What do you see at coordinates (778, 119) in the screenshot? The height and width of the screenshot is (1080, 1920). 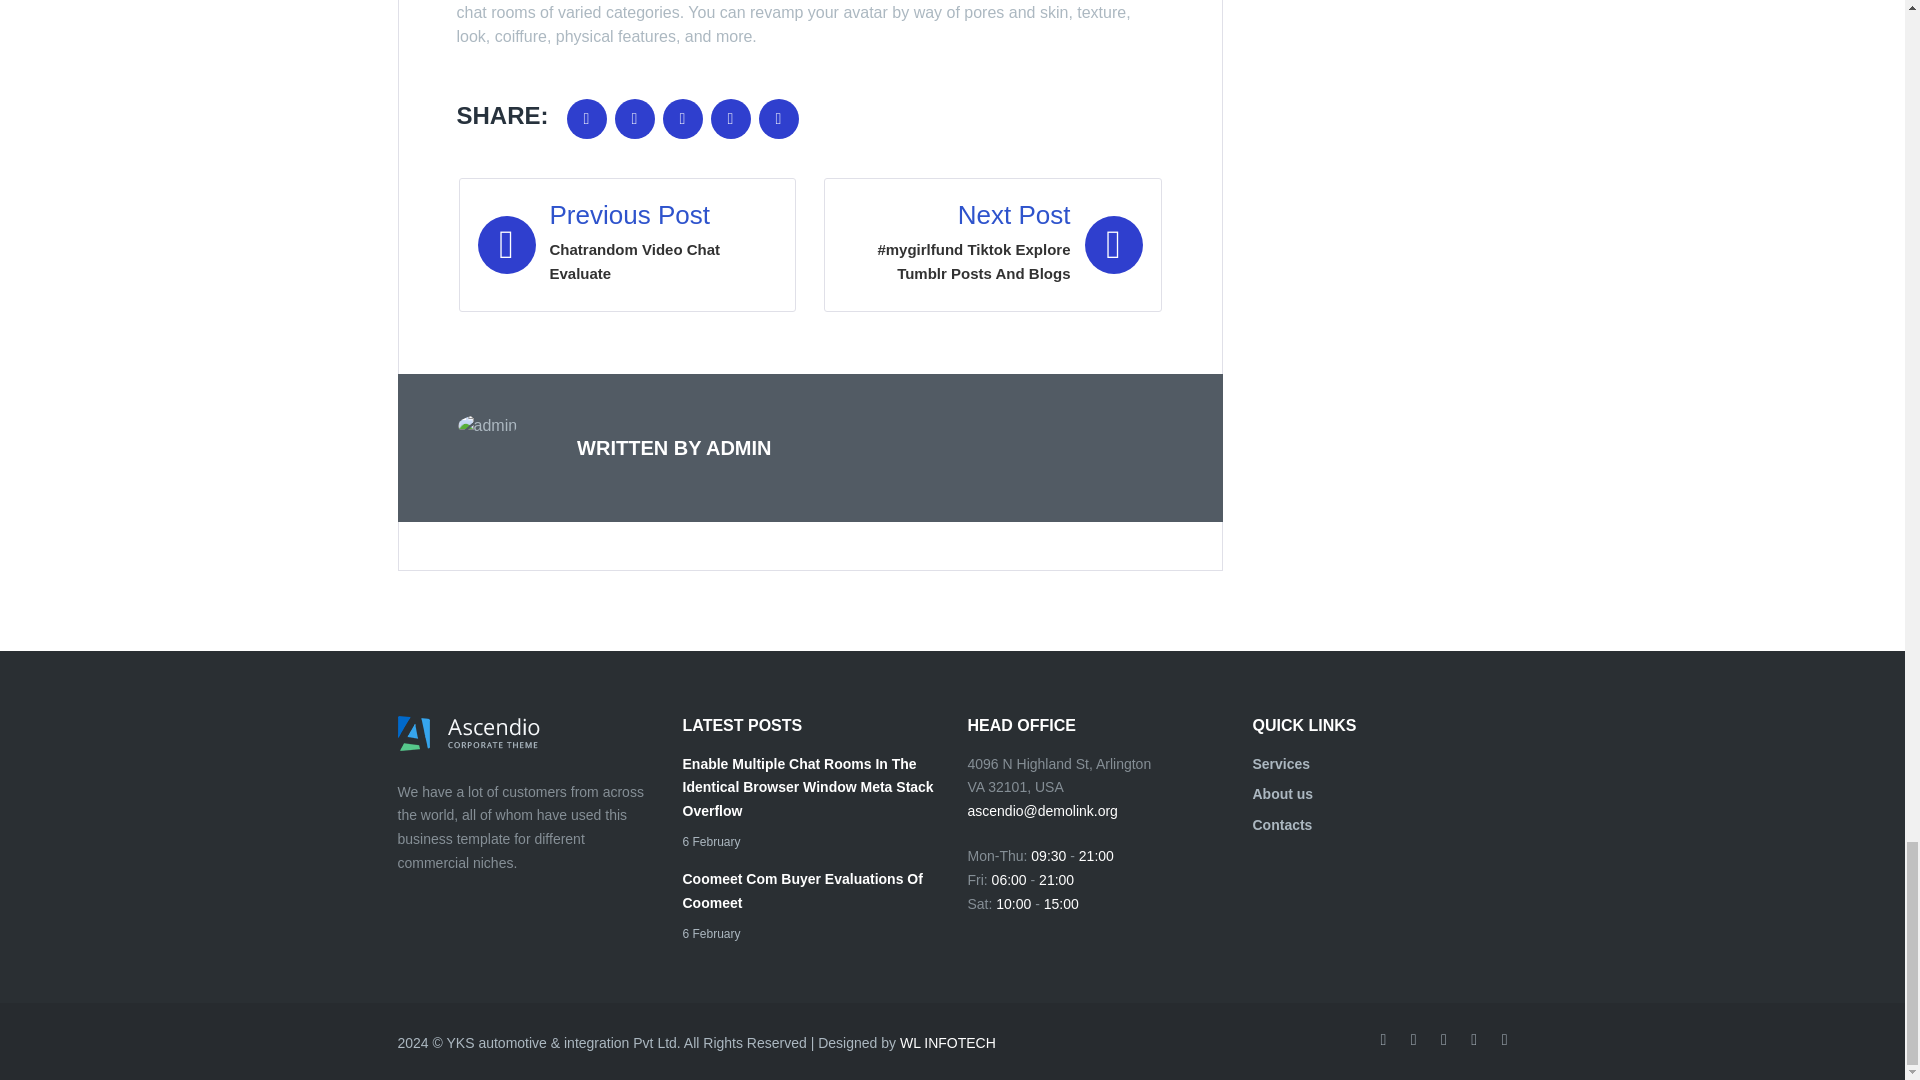 I see `Share on Pinterest` at bounding box center [778, 119].